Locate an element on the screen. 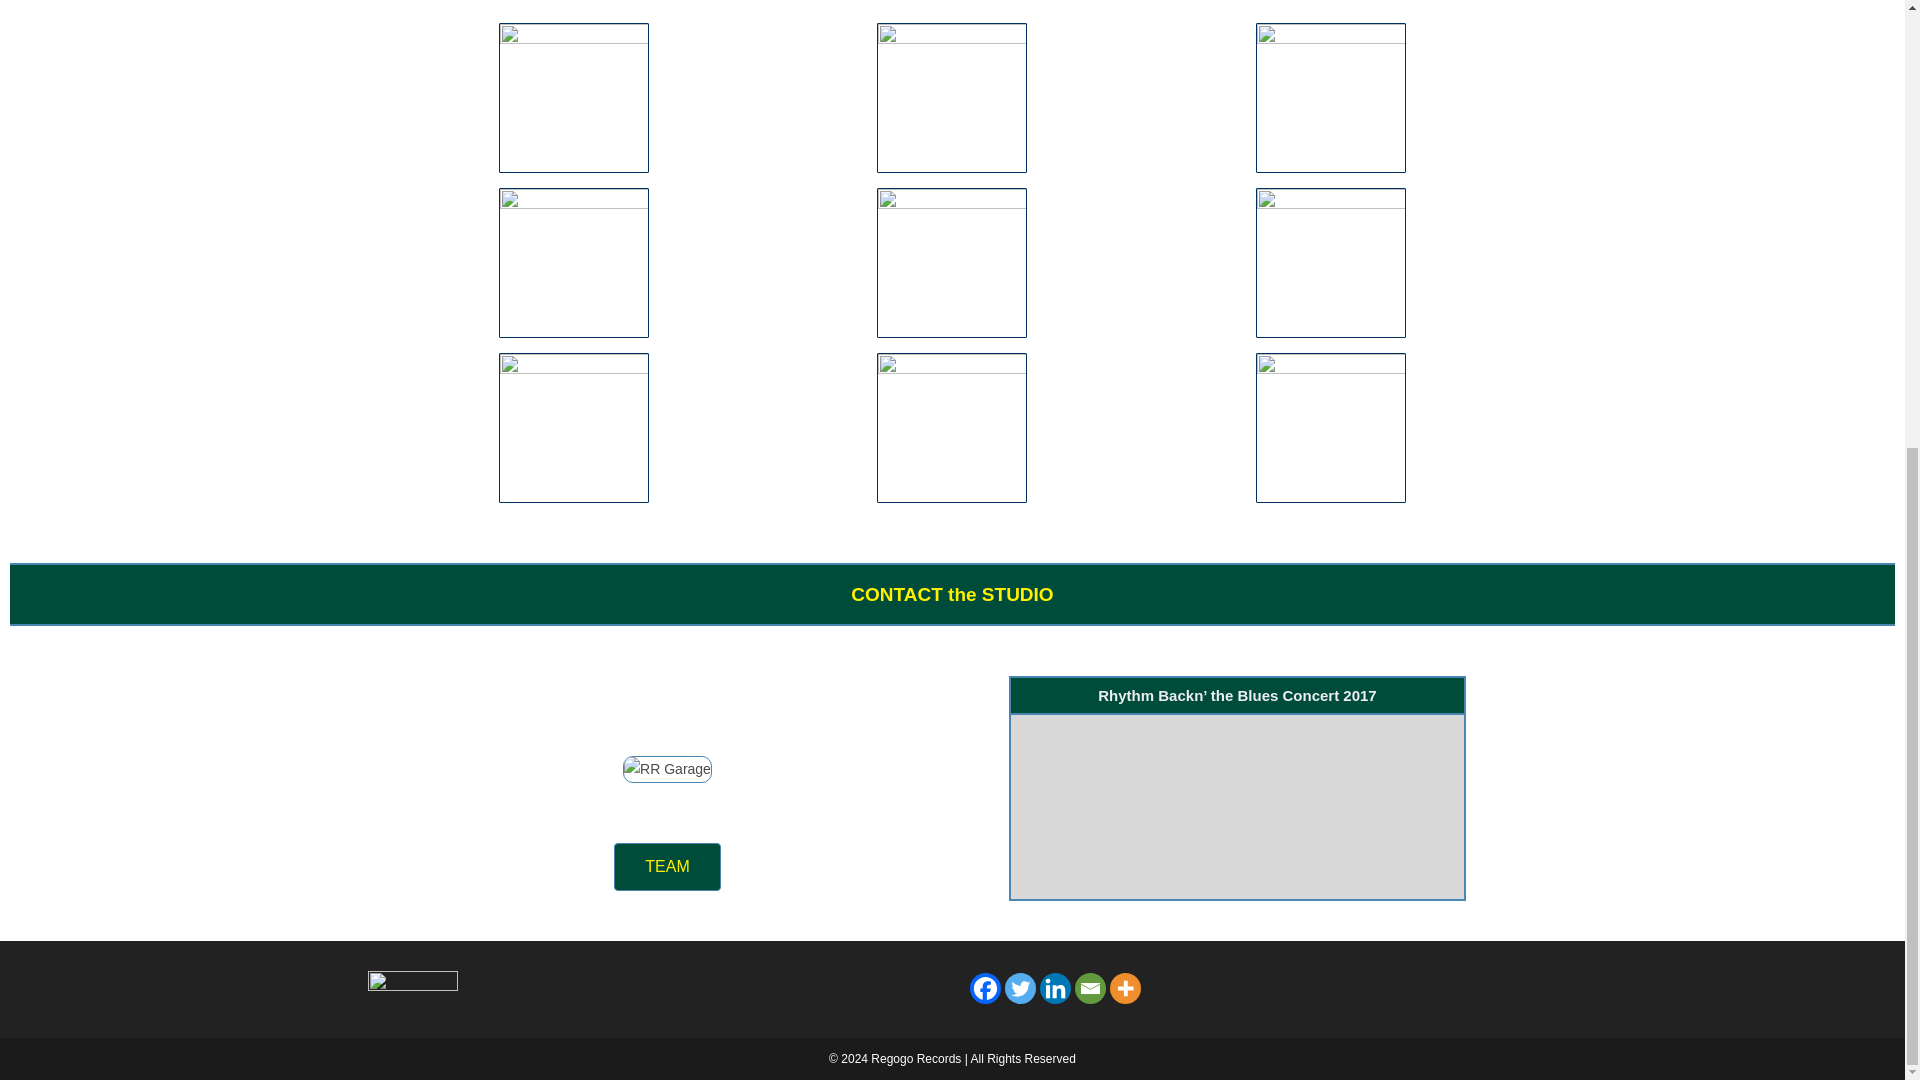  RR Garage is located at coordinates (667, 770).